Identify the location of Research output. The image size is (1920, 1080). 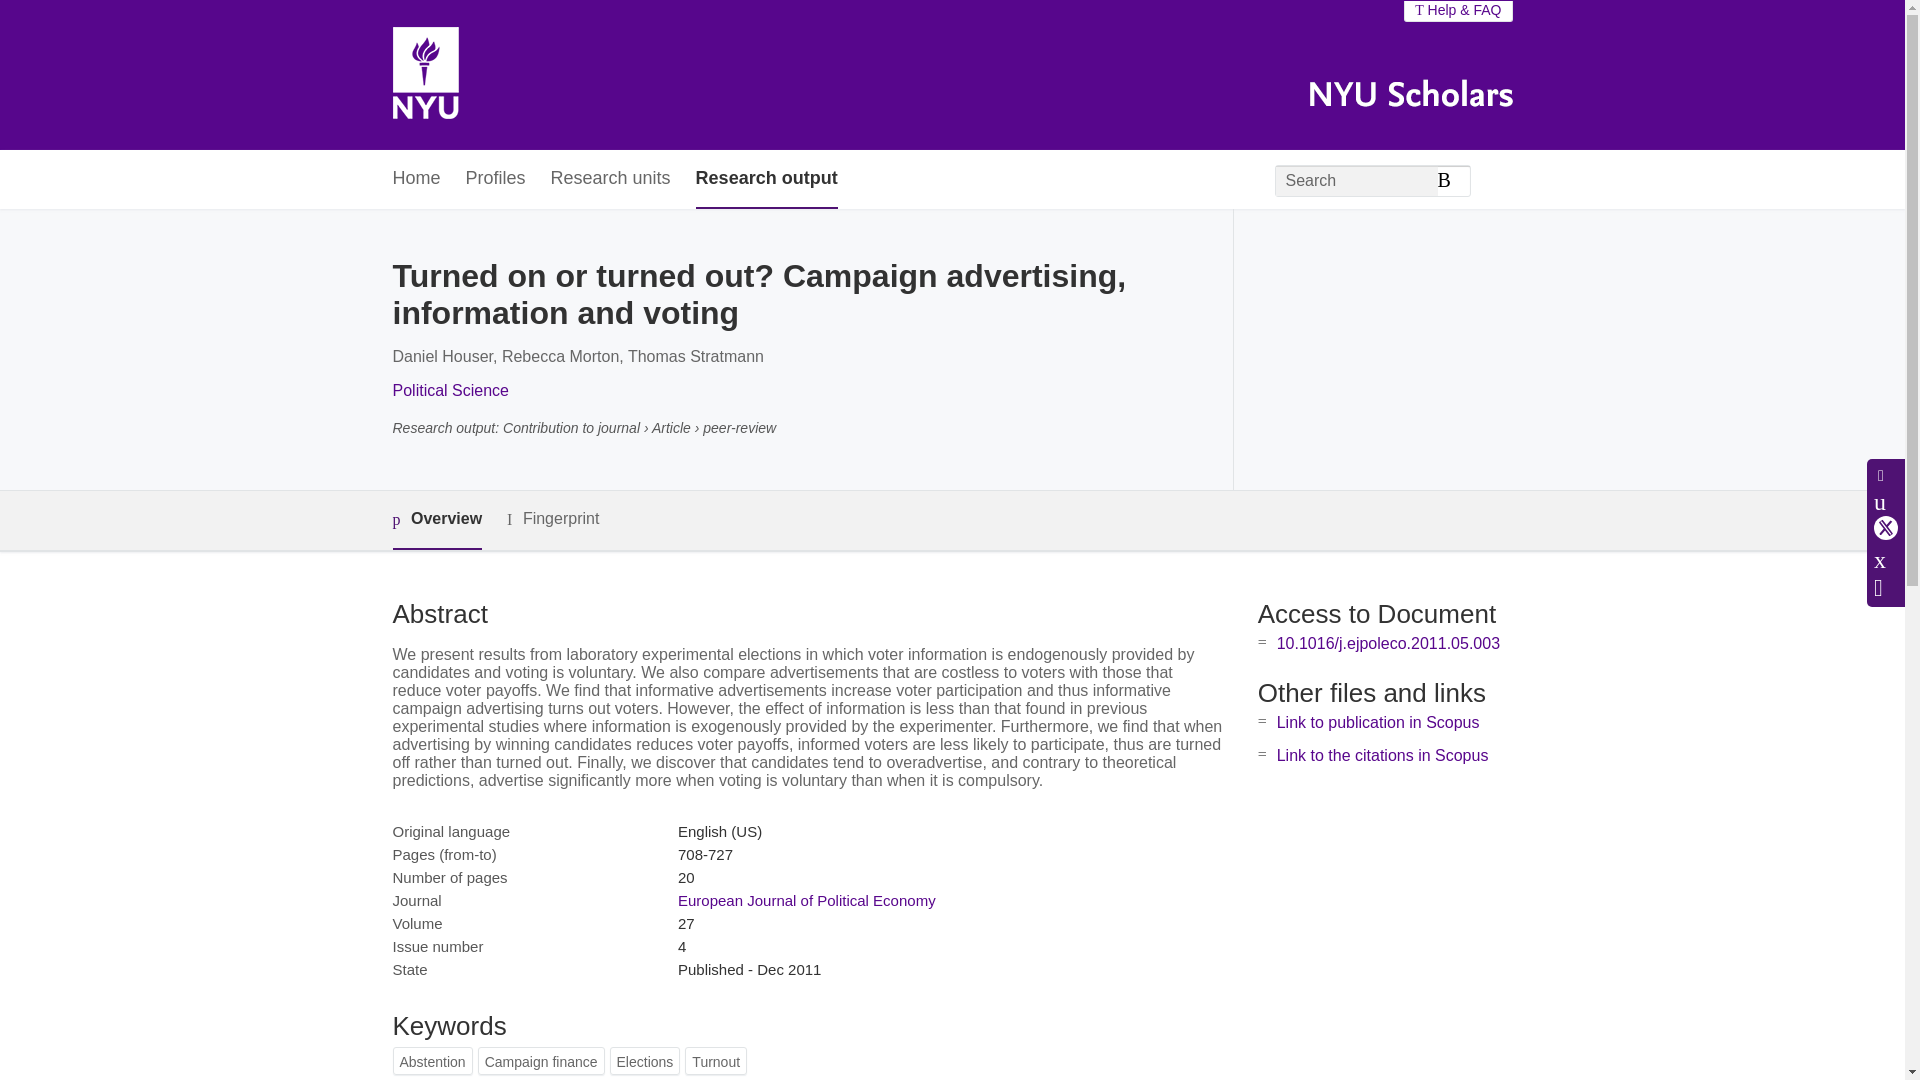
(766, 180).